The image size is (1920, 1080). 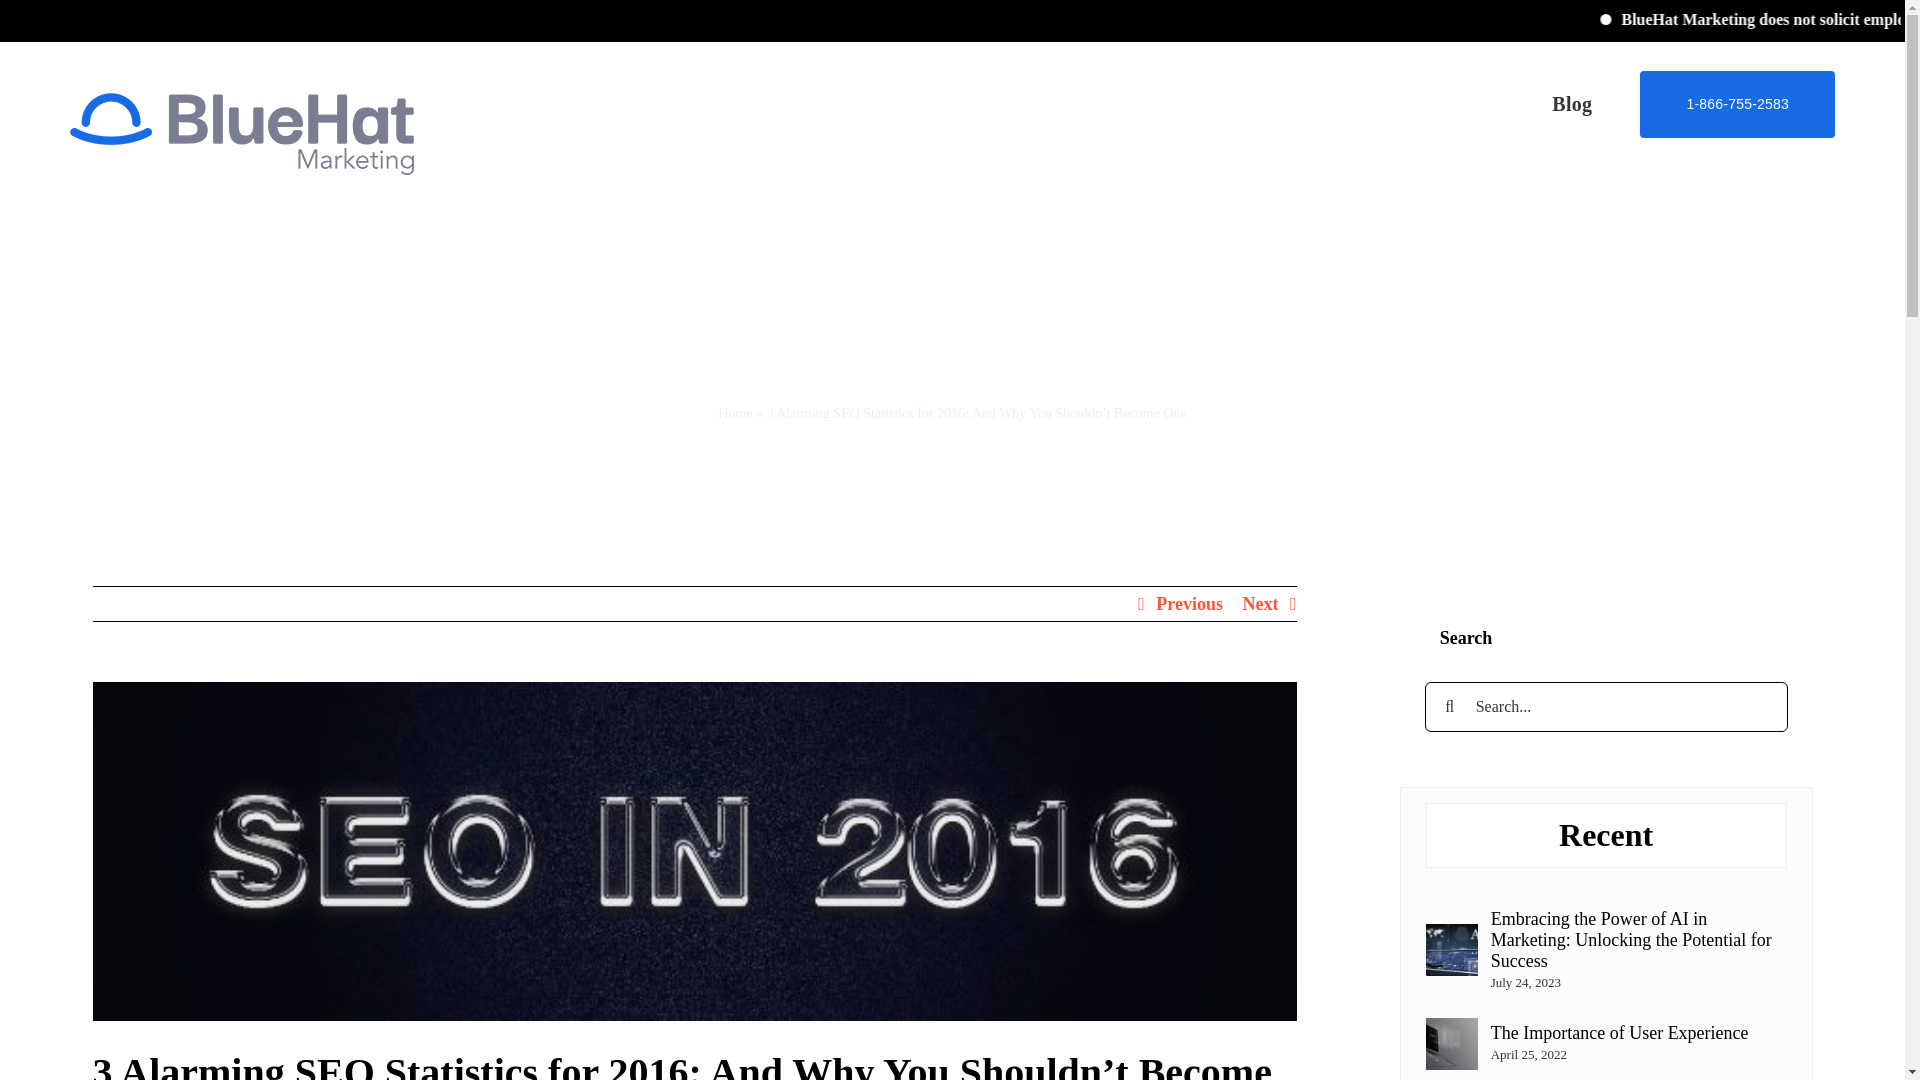 What do you see at coordinates (1189, 604) in the screenshot?
I see `Previous` at bounding box center [1189, 604].